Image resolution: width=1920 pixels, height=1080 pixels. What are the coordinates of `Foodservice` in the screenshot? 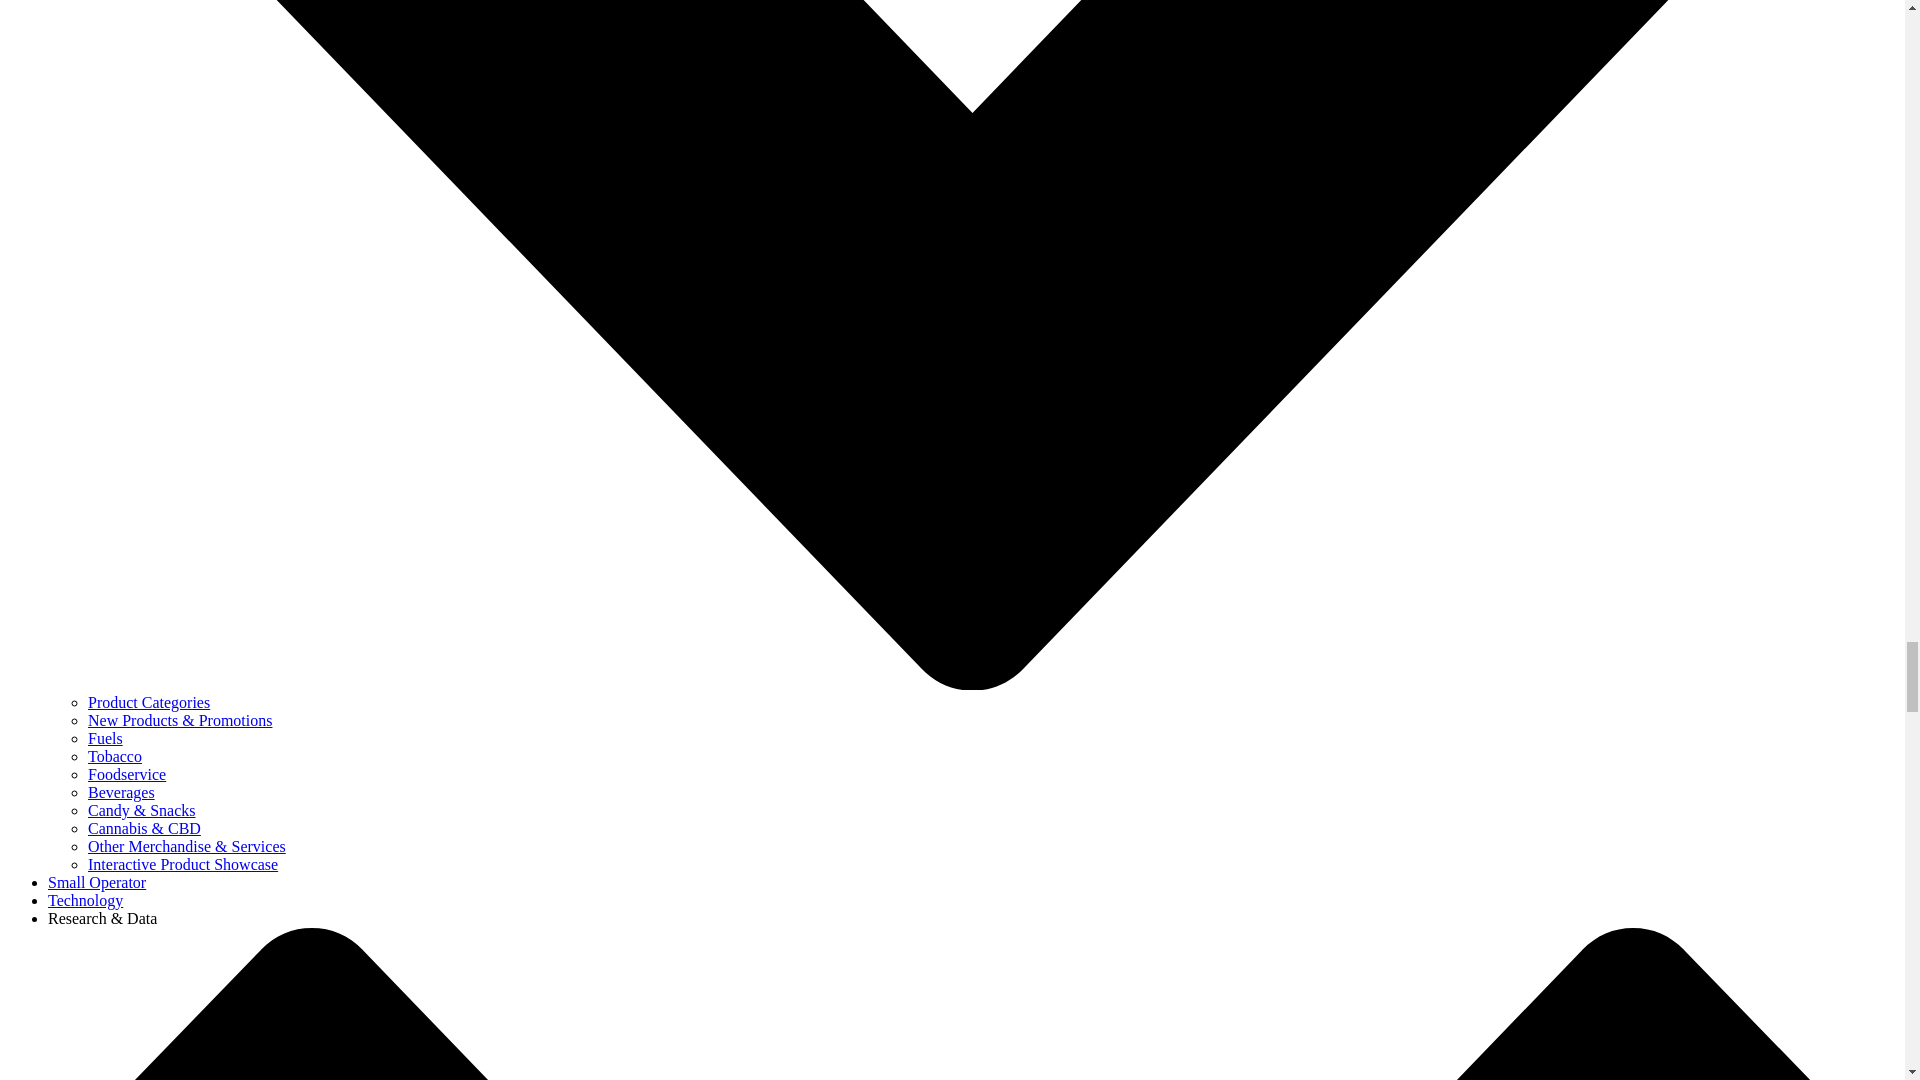 It's located at (126, 774).